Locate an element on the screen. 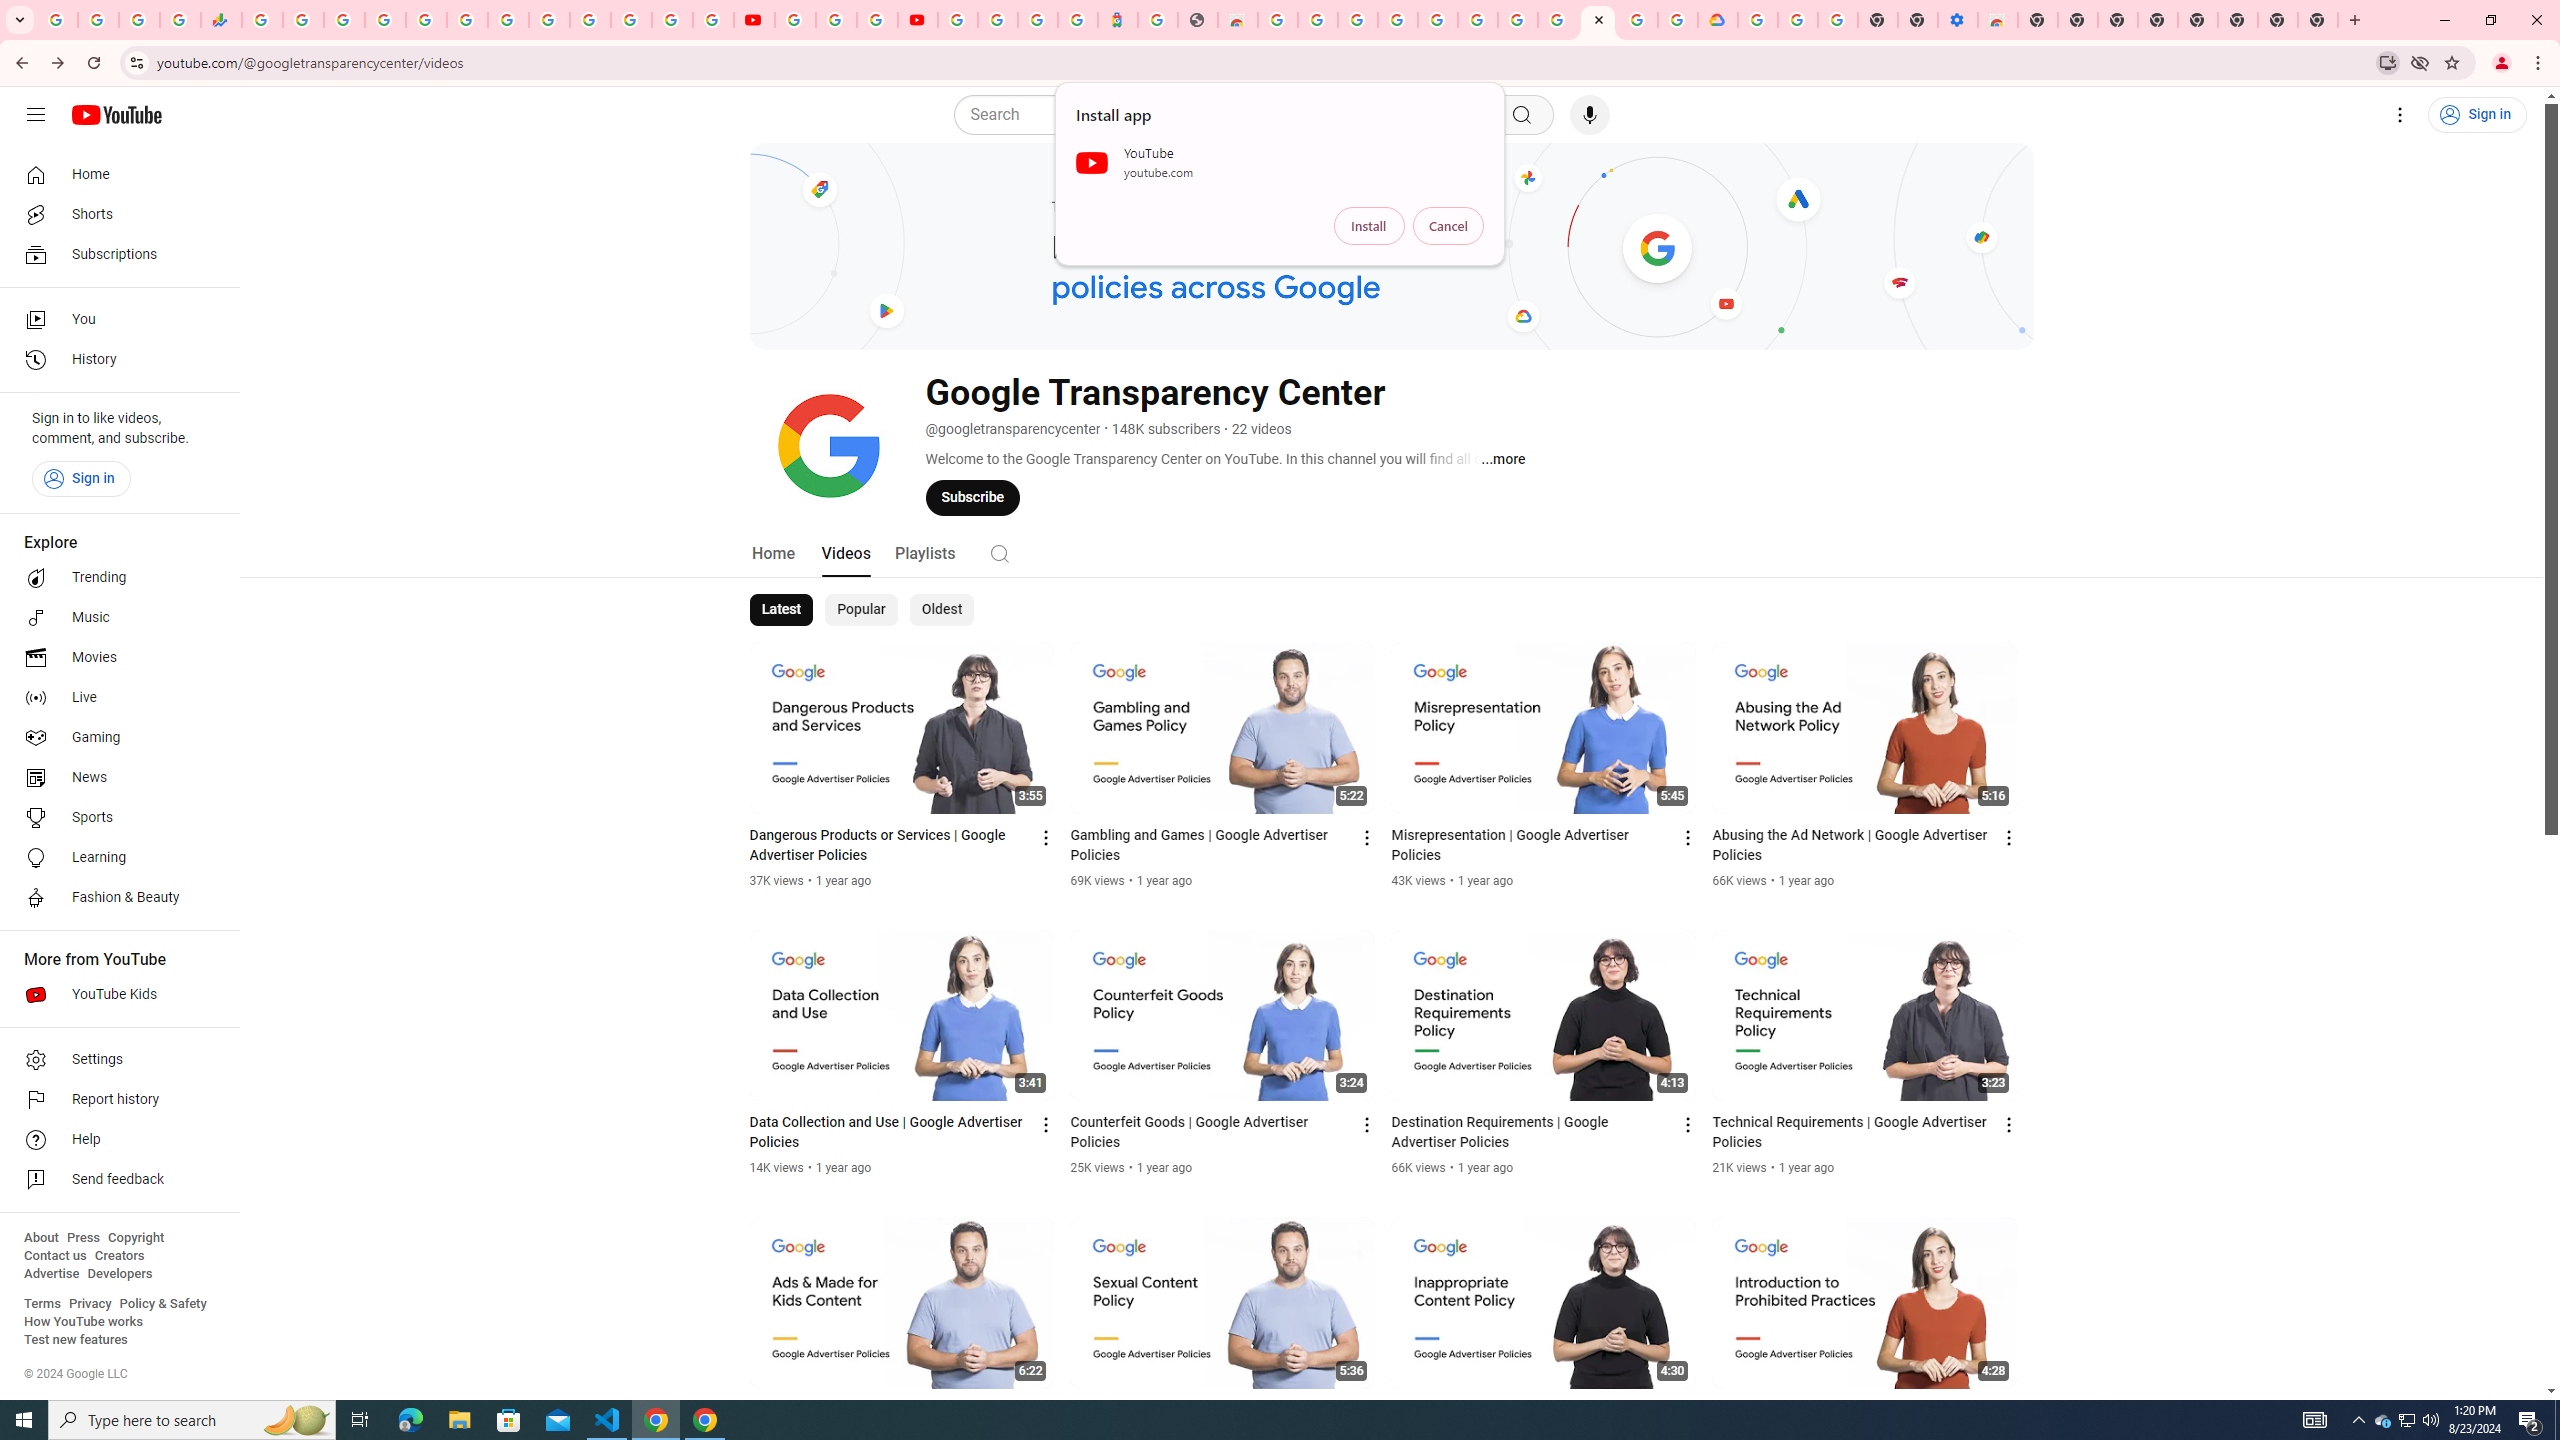 This screenshot has width=2560, height=1440. Policy & Safety is located at coordinates (162, 1304).